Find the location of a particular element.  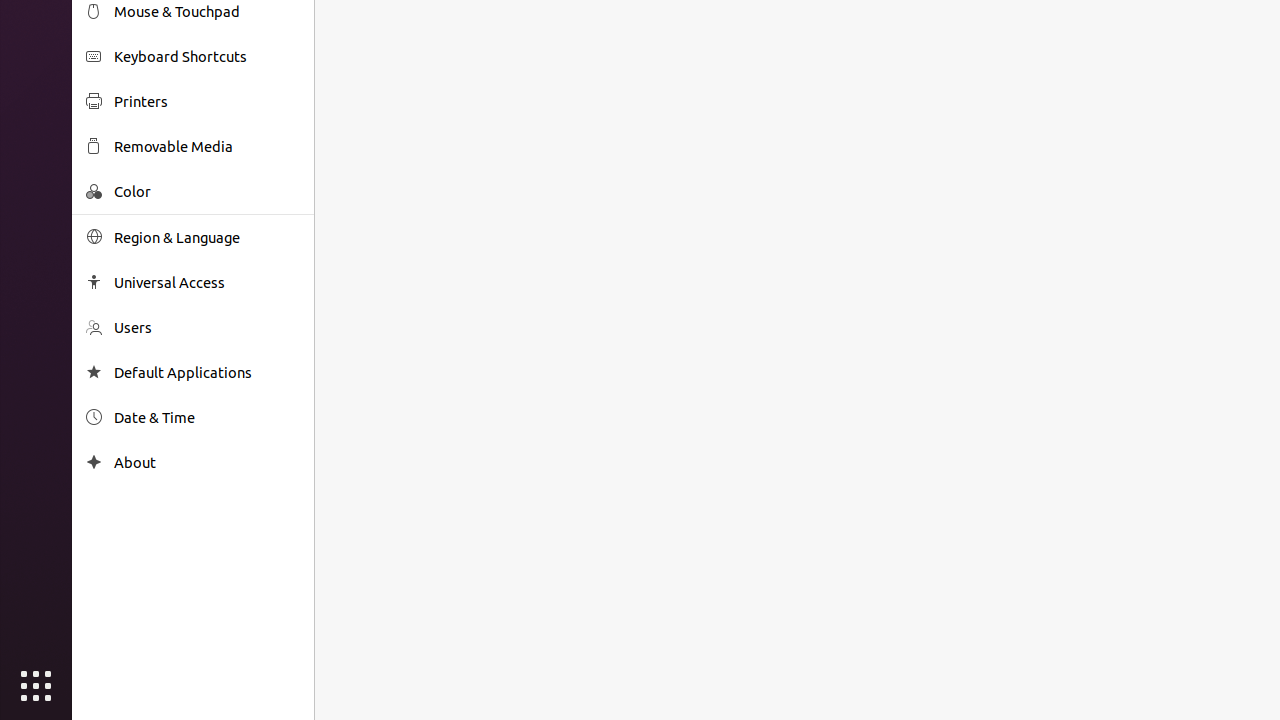

About is located at coordinates (207, 462).